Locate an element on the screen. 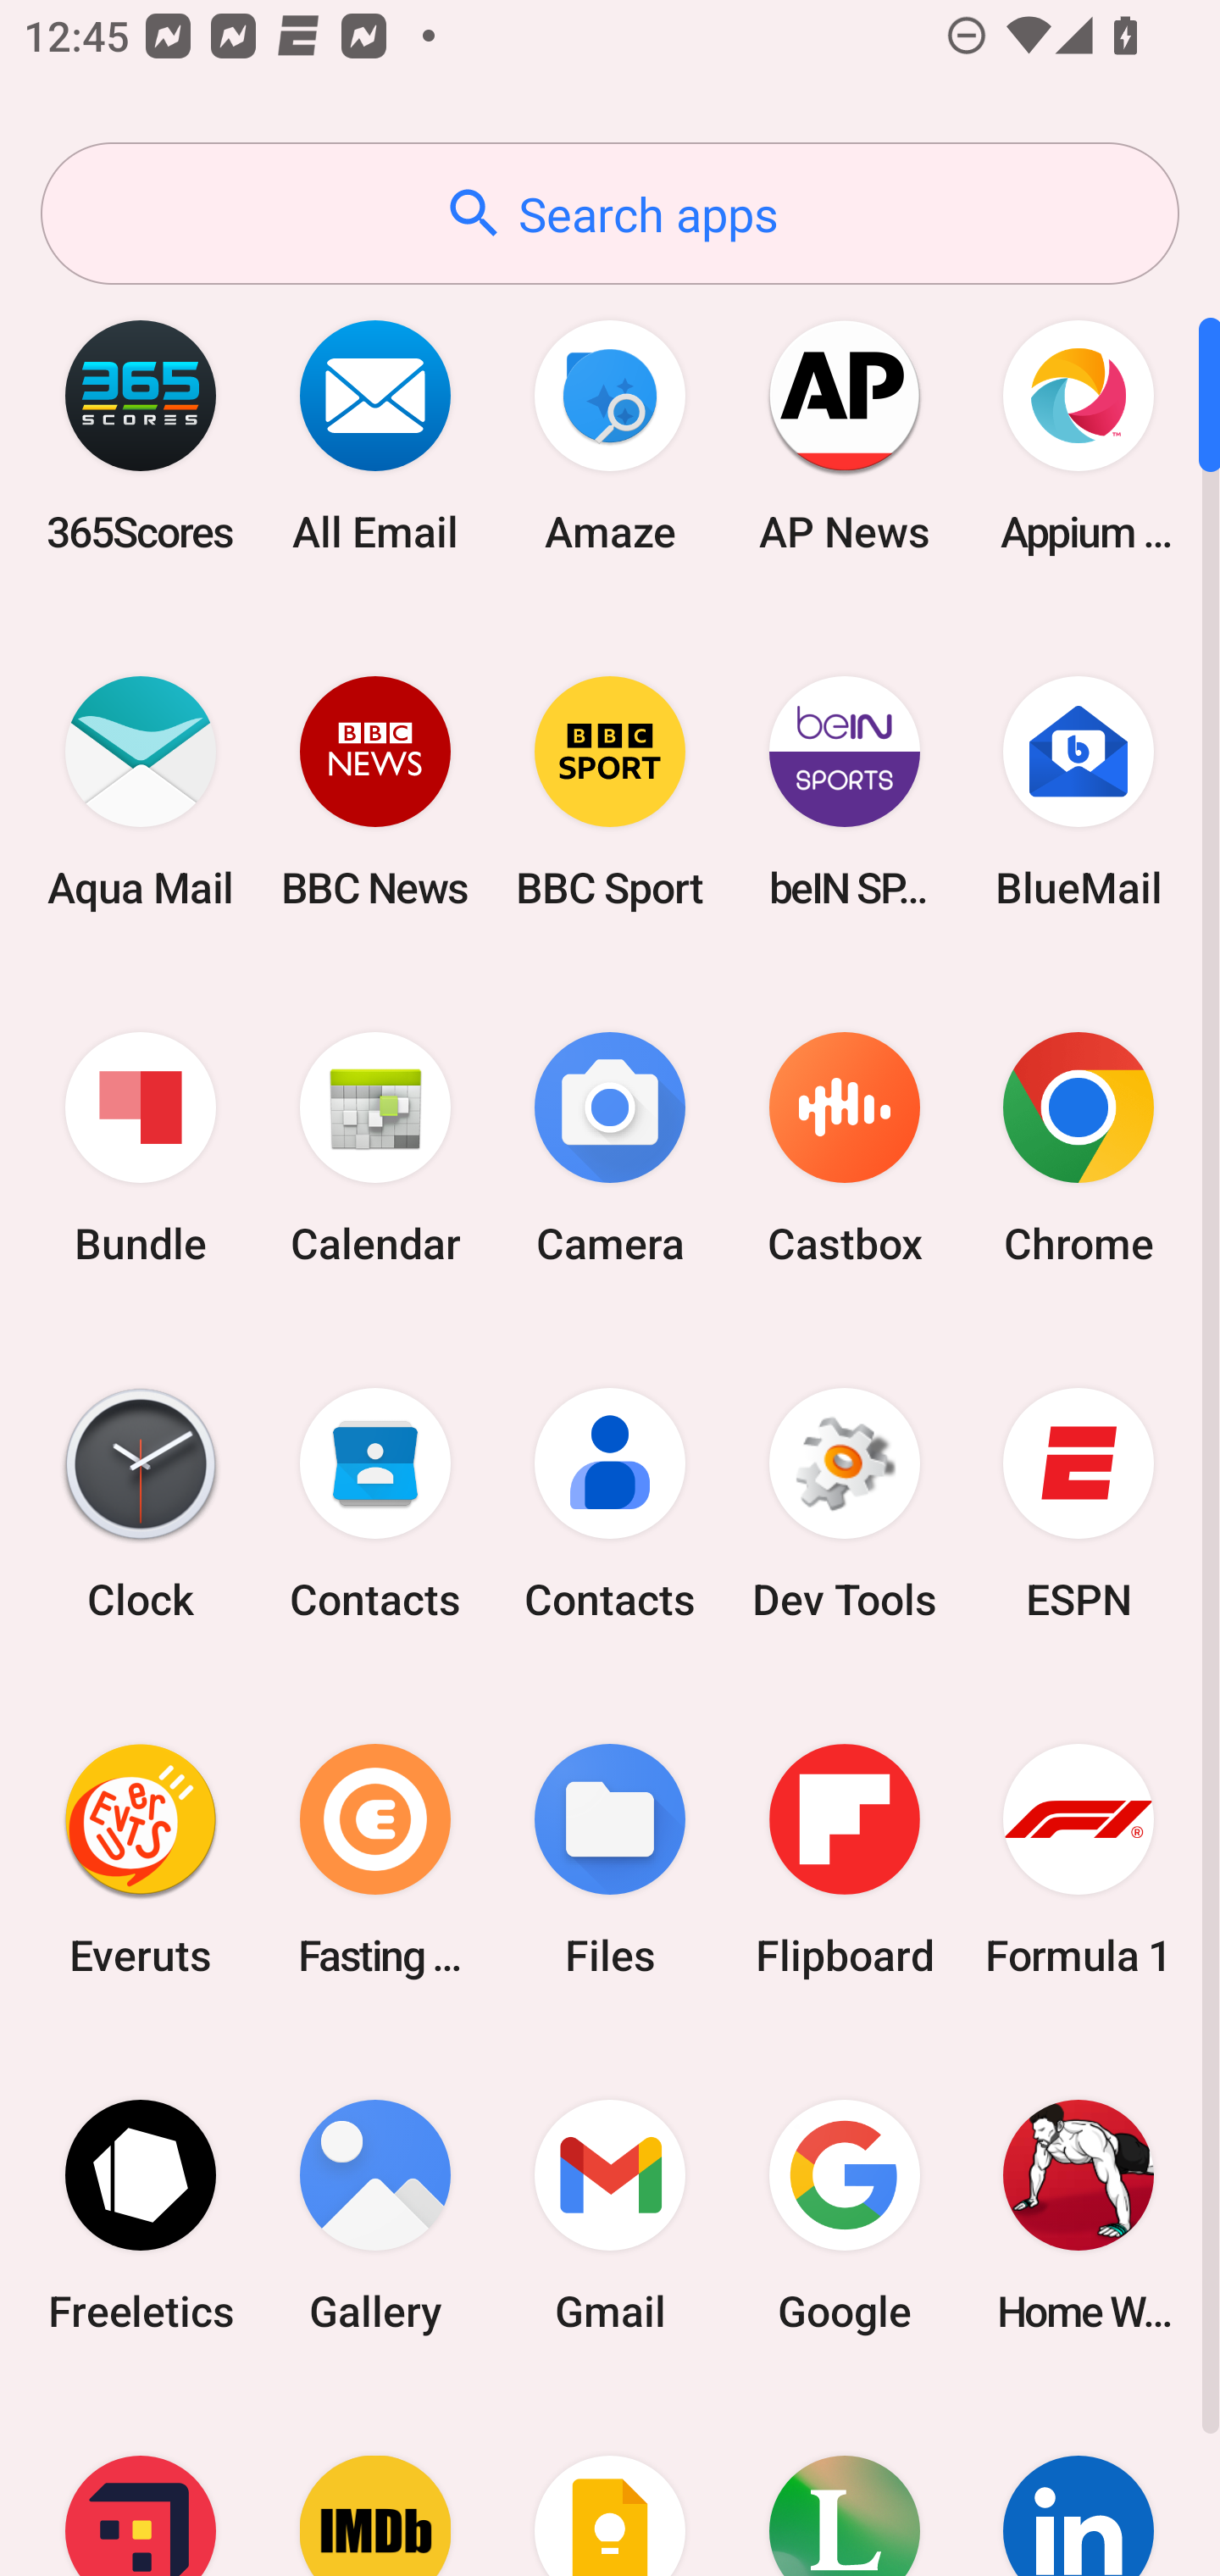 The height and width of the screenshot is (2576, 1220). Appium Settings is located at coordinates (1079, 436).